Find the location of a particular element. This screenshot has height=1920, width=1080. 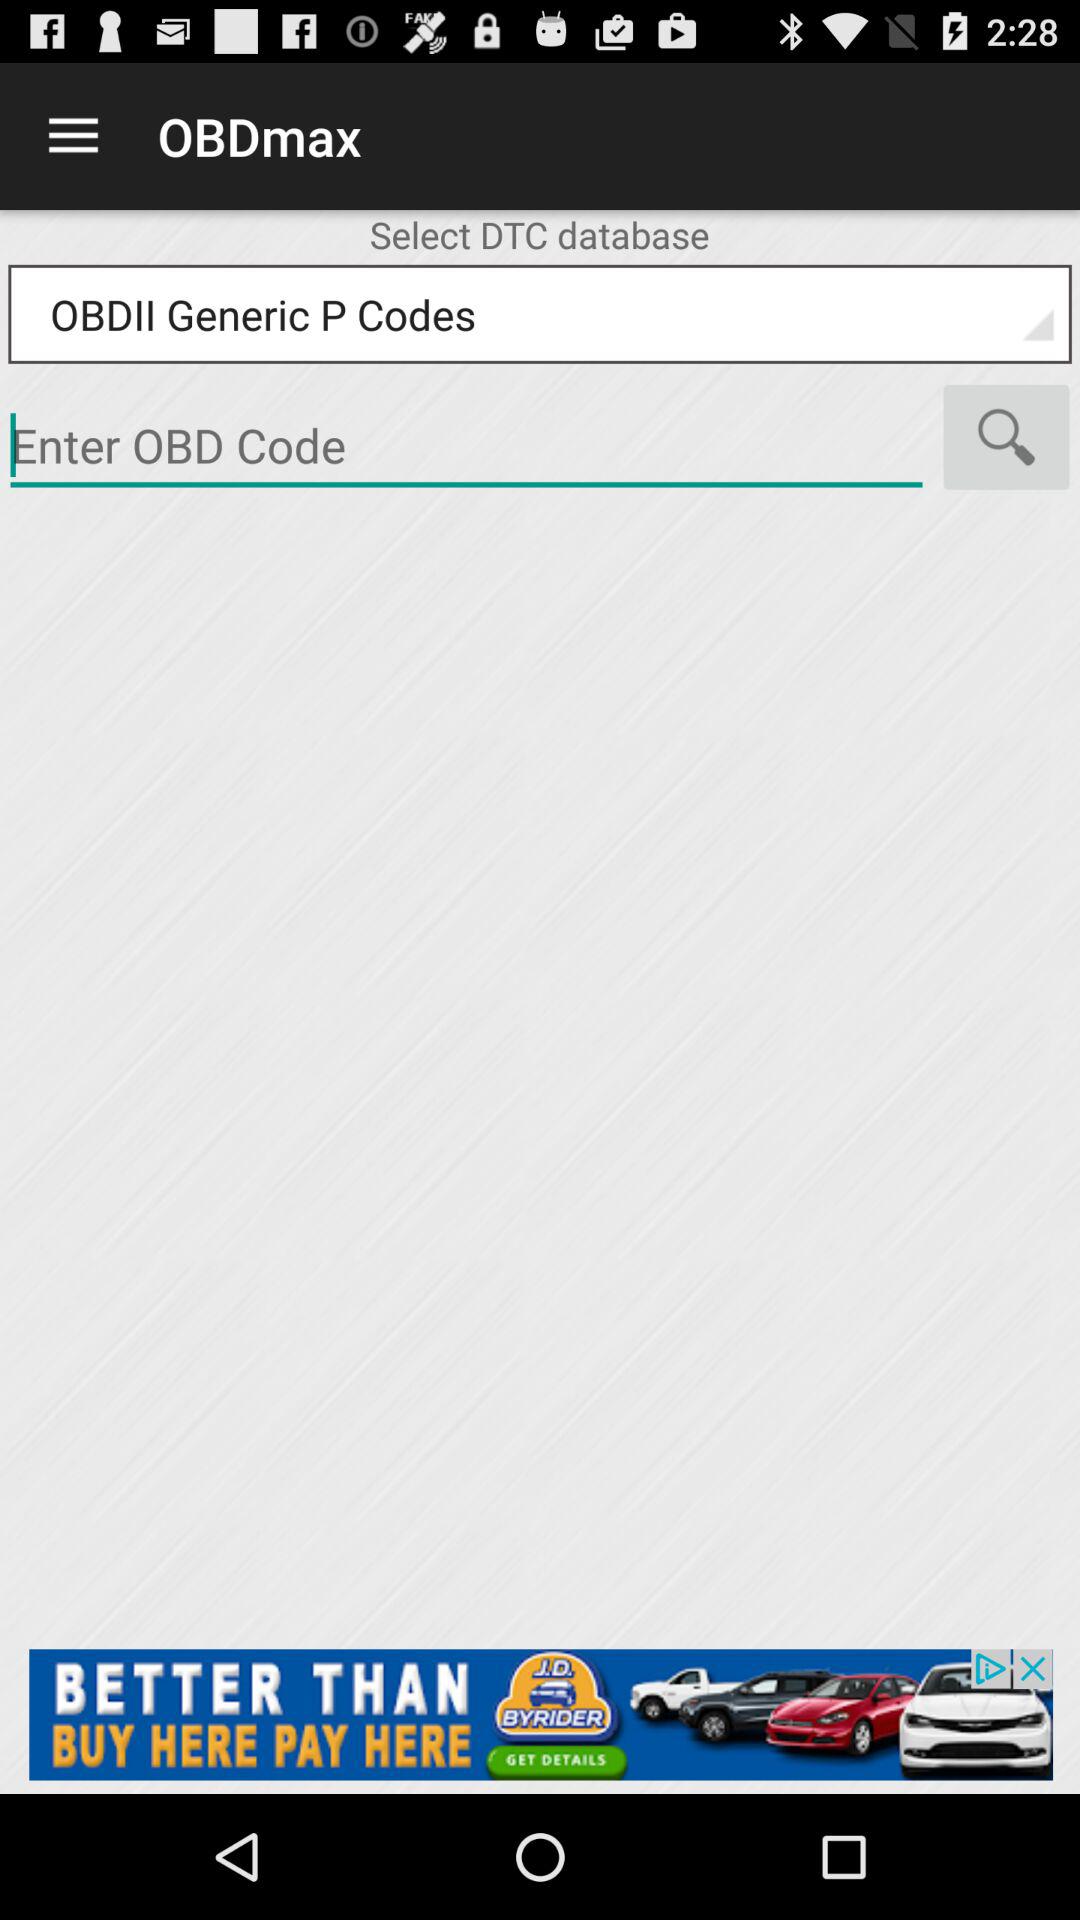

search icon is located at coordinates (1006, 437).